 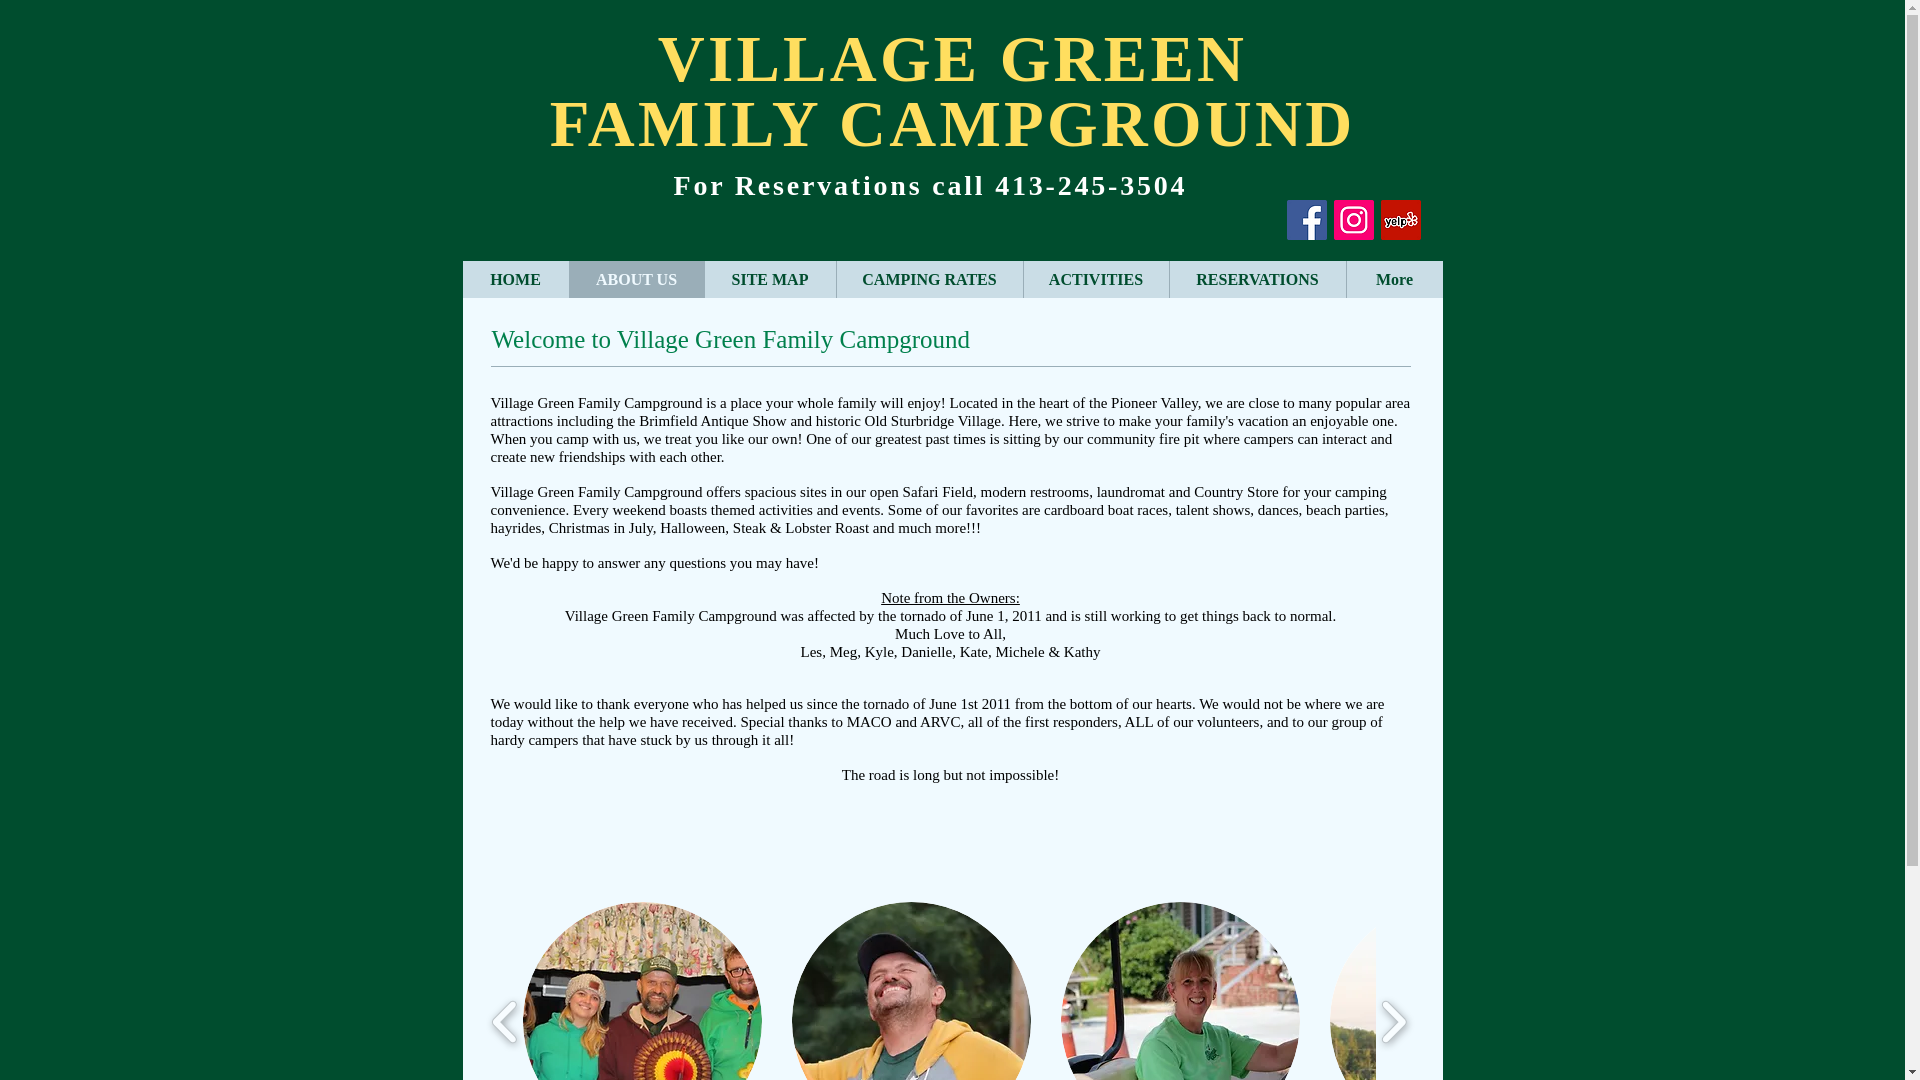 What do you see at coordinates (952, 123) in the screenshot?
I see `FAMILY CAMPGROUND` at bounding box center [952, 123].